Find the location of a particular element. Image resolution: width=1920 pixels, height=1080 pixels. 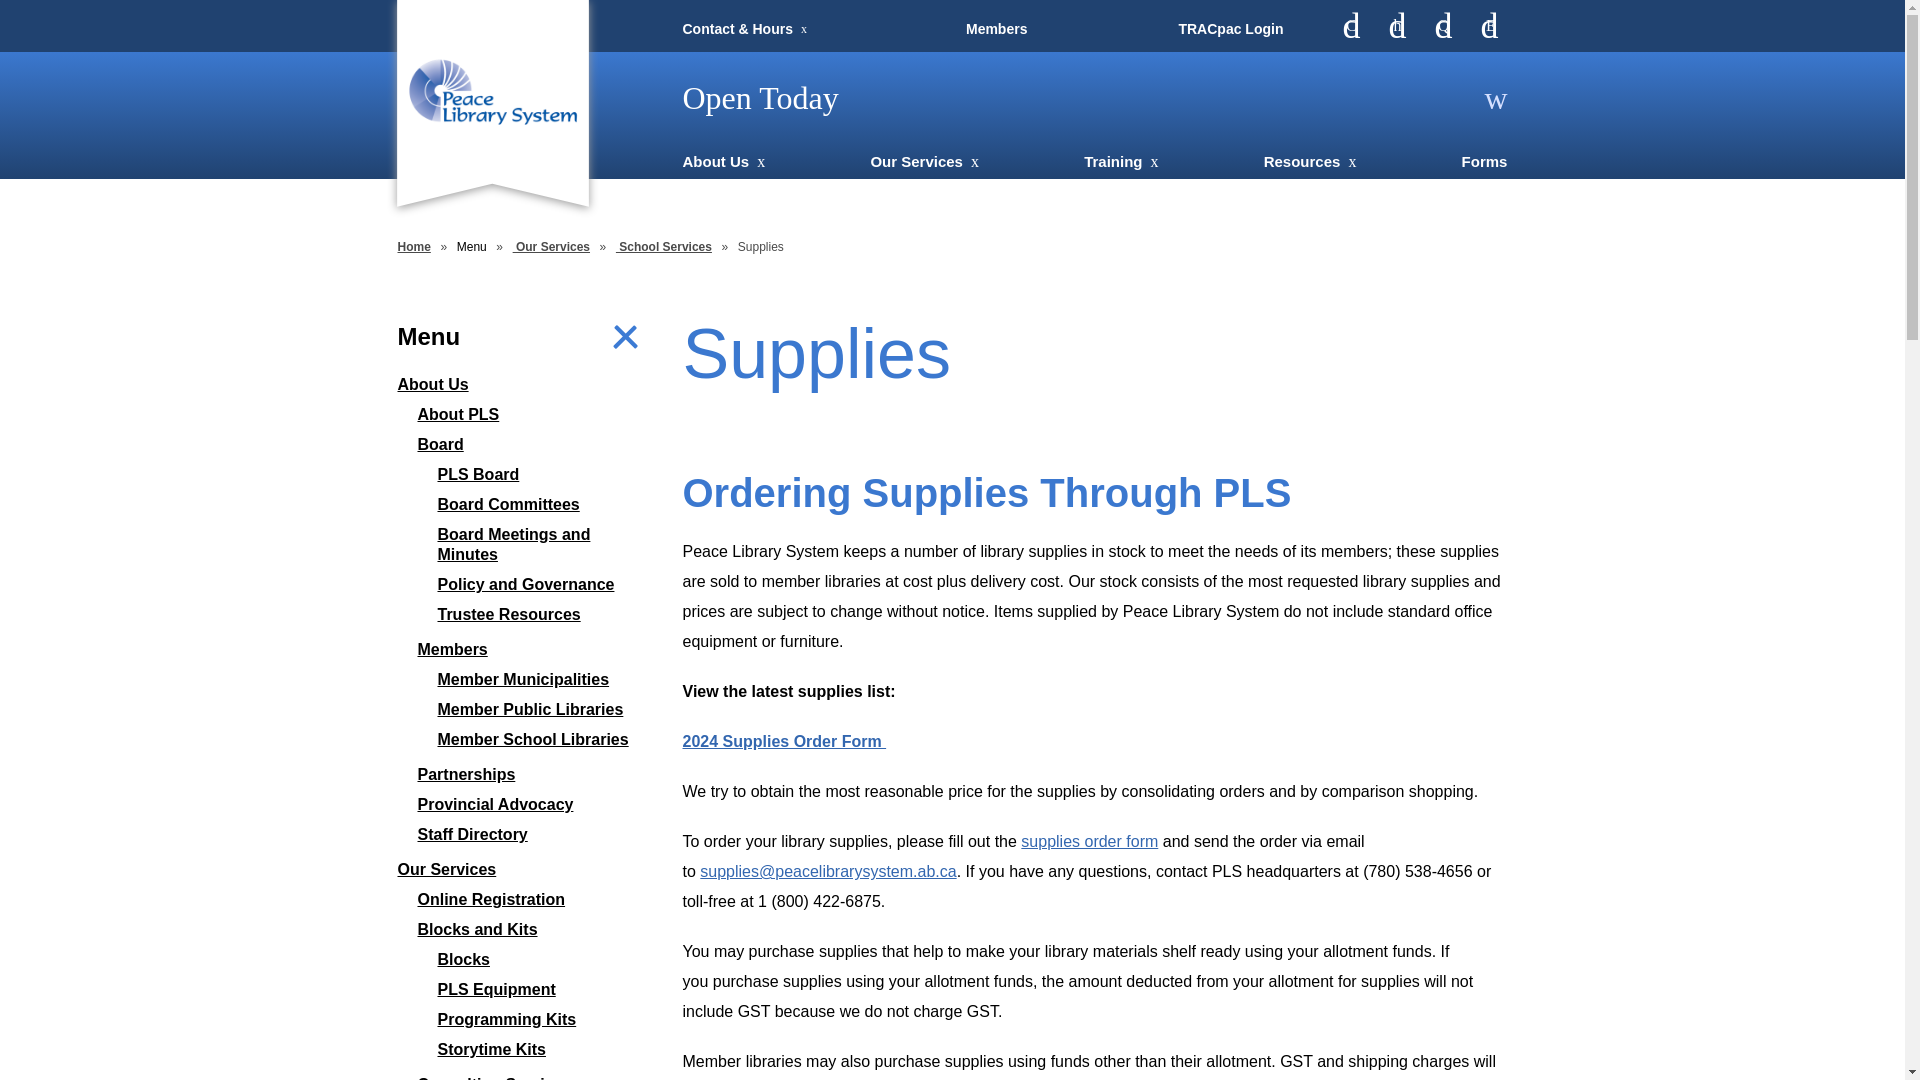

Our Services is located at coordinates (924, 161).